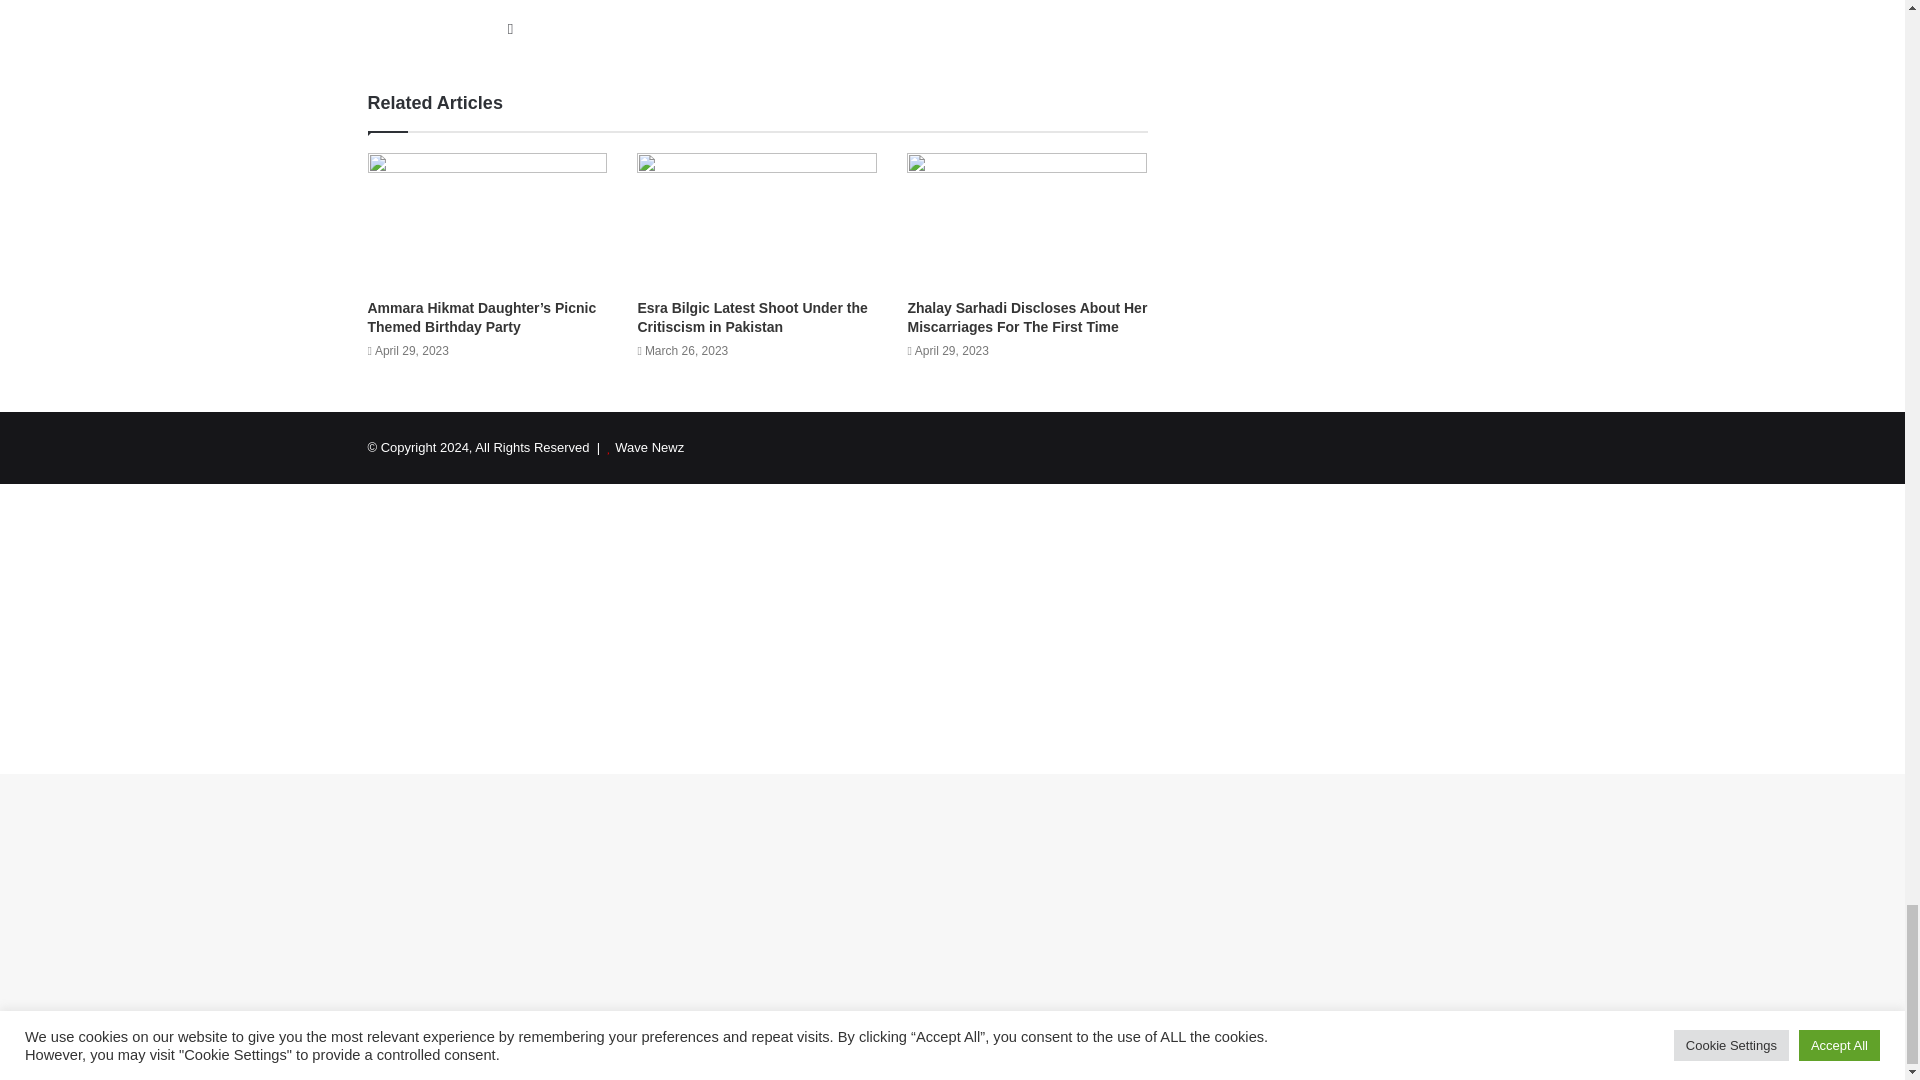 This screenshot has width=1920, height=1080. What do you see at coordinates (752, 317) in the screenshot?
I see `Esra Bilgic Latest Shoot Under the Critiscism in Pakistan` at bounding box center [752, 317].